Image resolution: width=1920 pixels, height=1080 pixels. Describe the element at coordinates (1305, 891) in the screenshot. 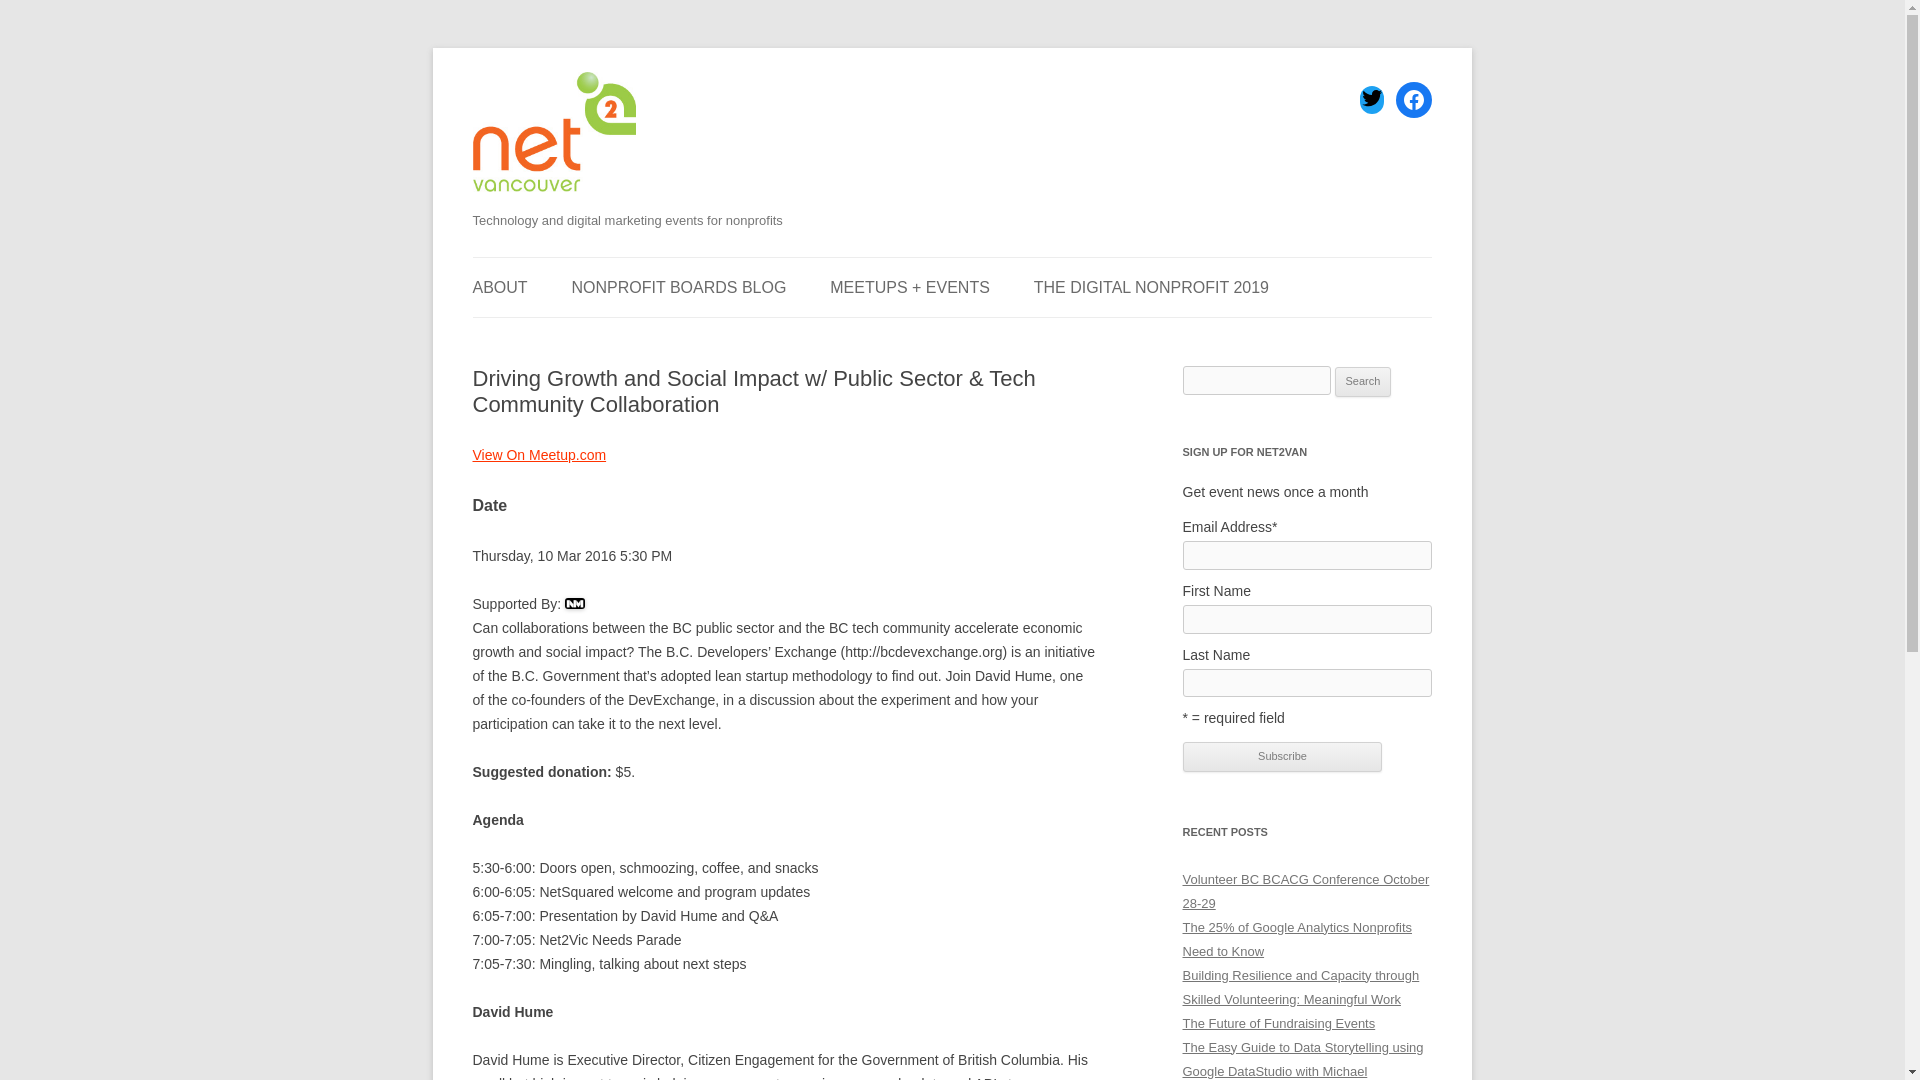

I see `Volunteer BC BCACG Conference October 28-29` at that location.